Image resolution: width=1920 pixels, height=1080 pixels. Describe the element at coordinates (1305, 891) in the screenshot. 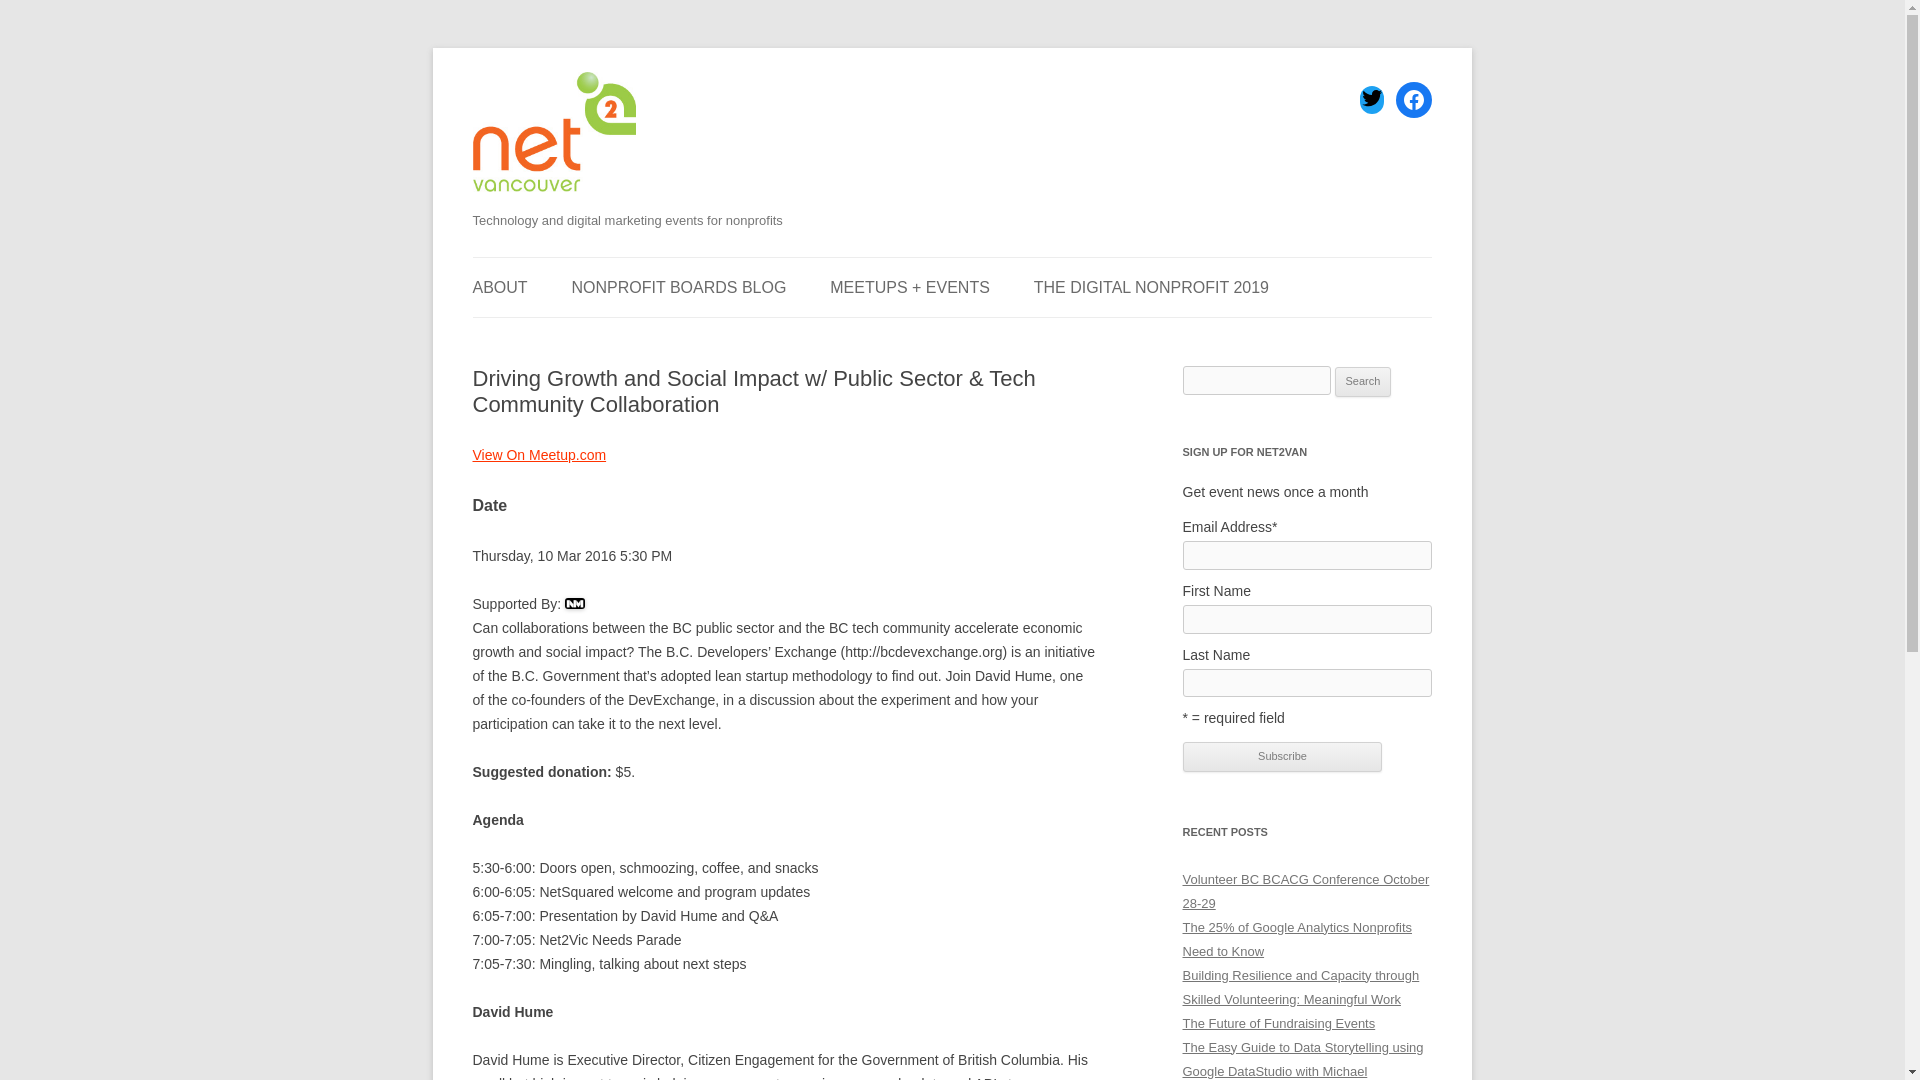

I see `Volunteer BC BCACG Conference October 28-29` at that location.